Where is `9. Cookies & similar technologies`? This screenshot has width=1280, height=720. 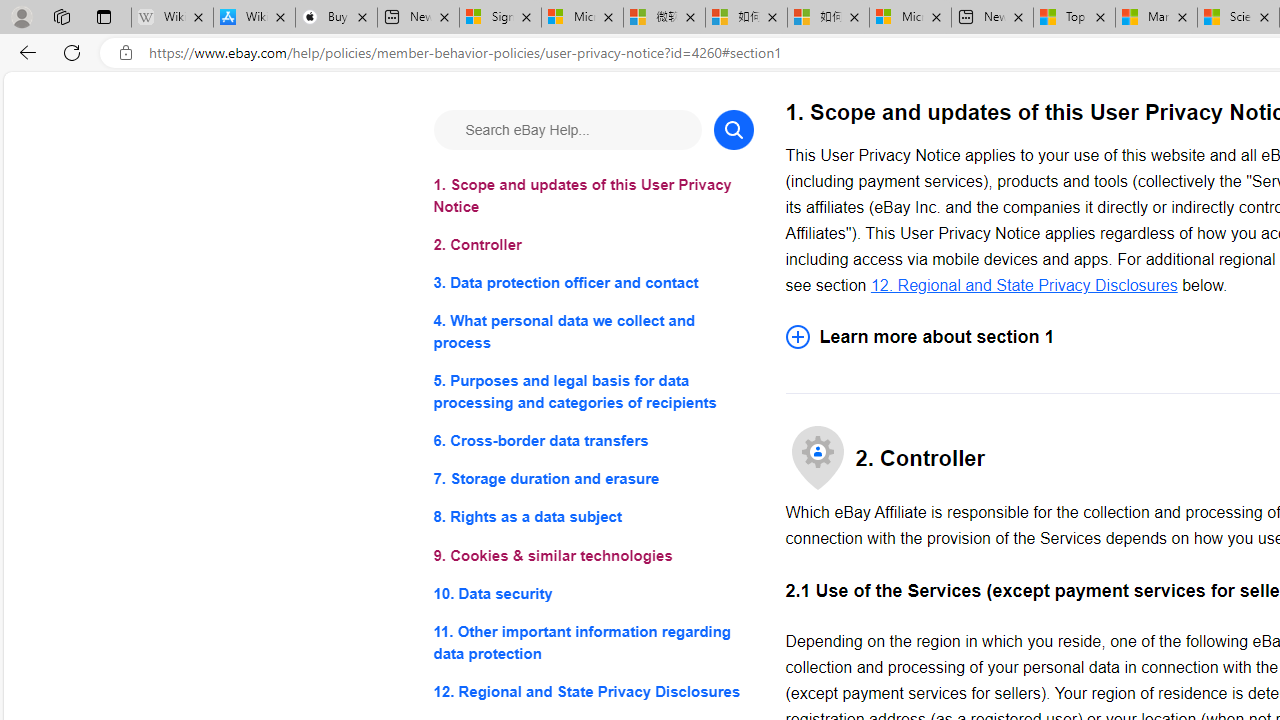
9. Cookies & similar technologies is located at coordinates (592, 556).